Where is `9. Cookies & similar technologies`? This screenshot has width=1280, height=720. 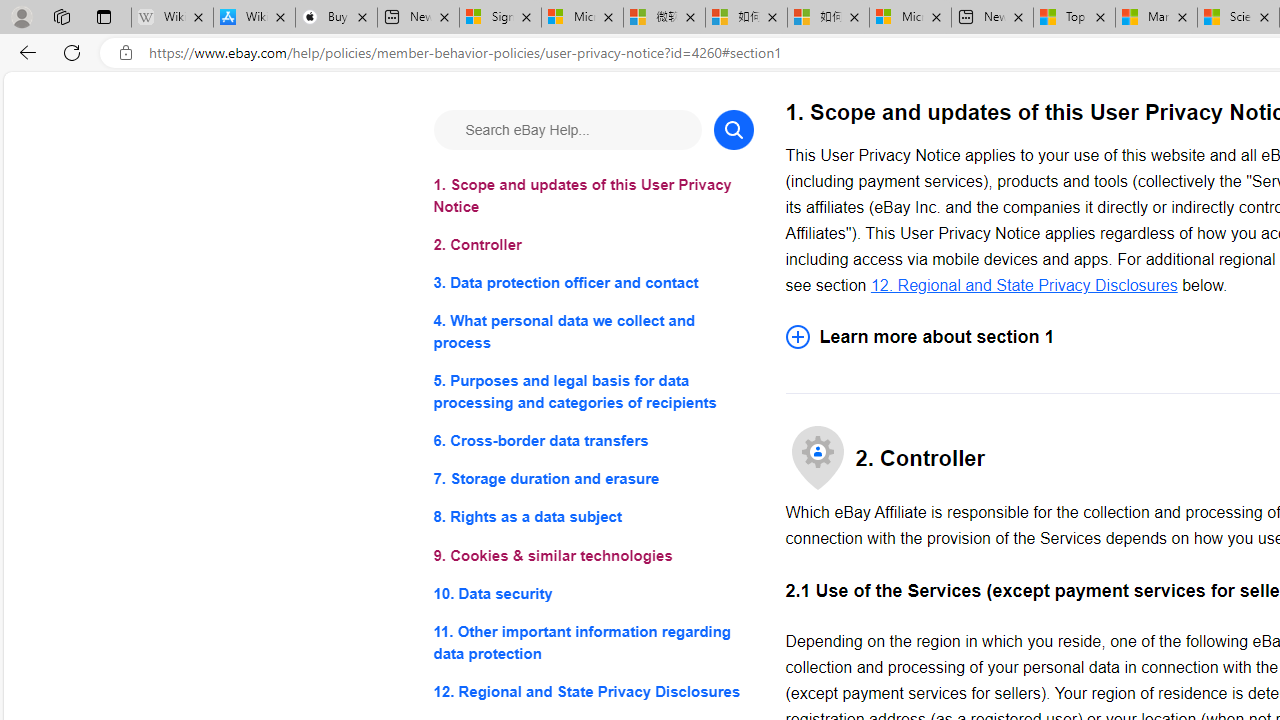
9. Cookies & similar technologies is located at coordinates (592, 556).